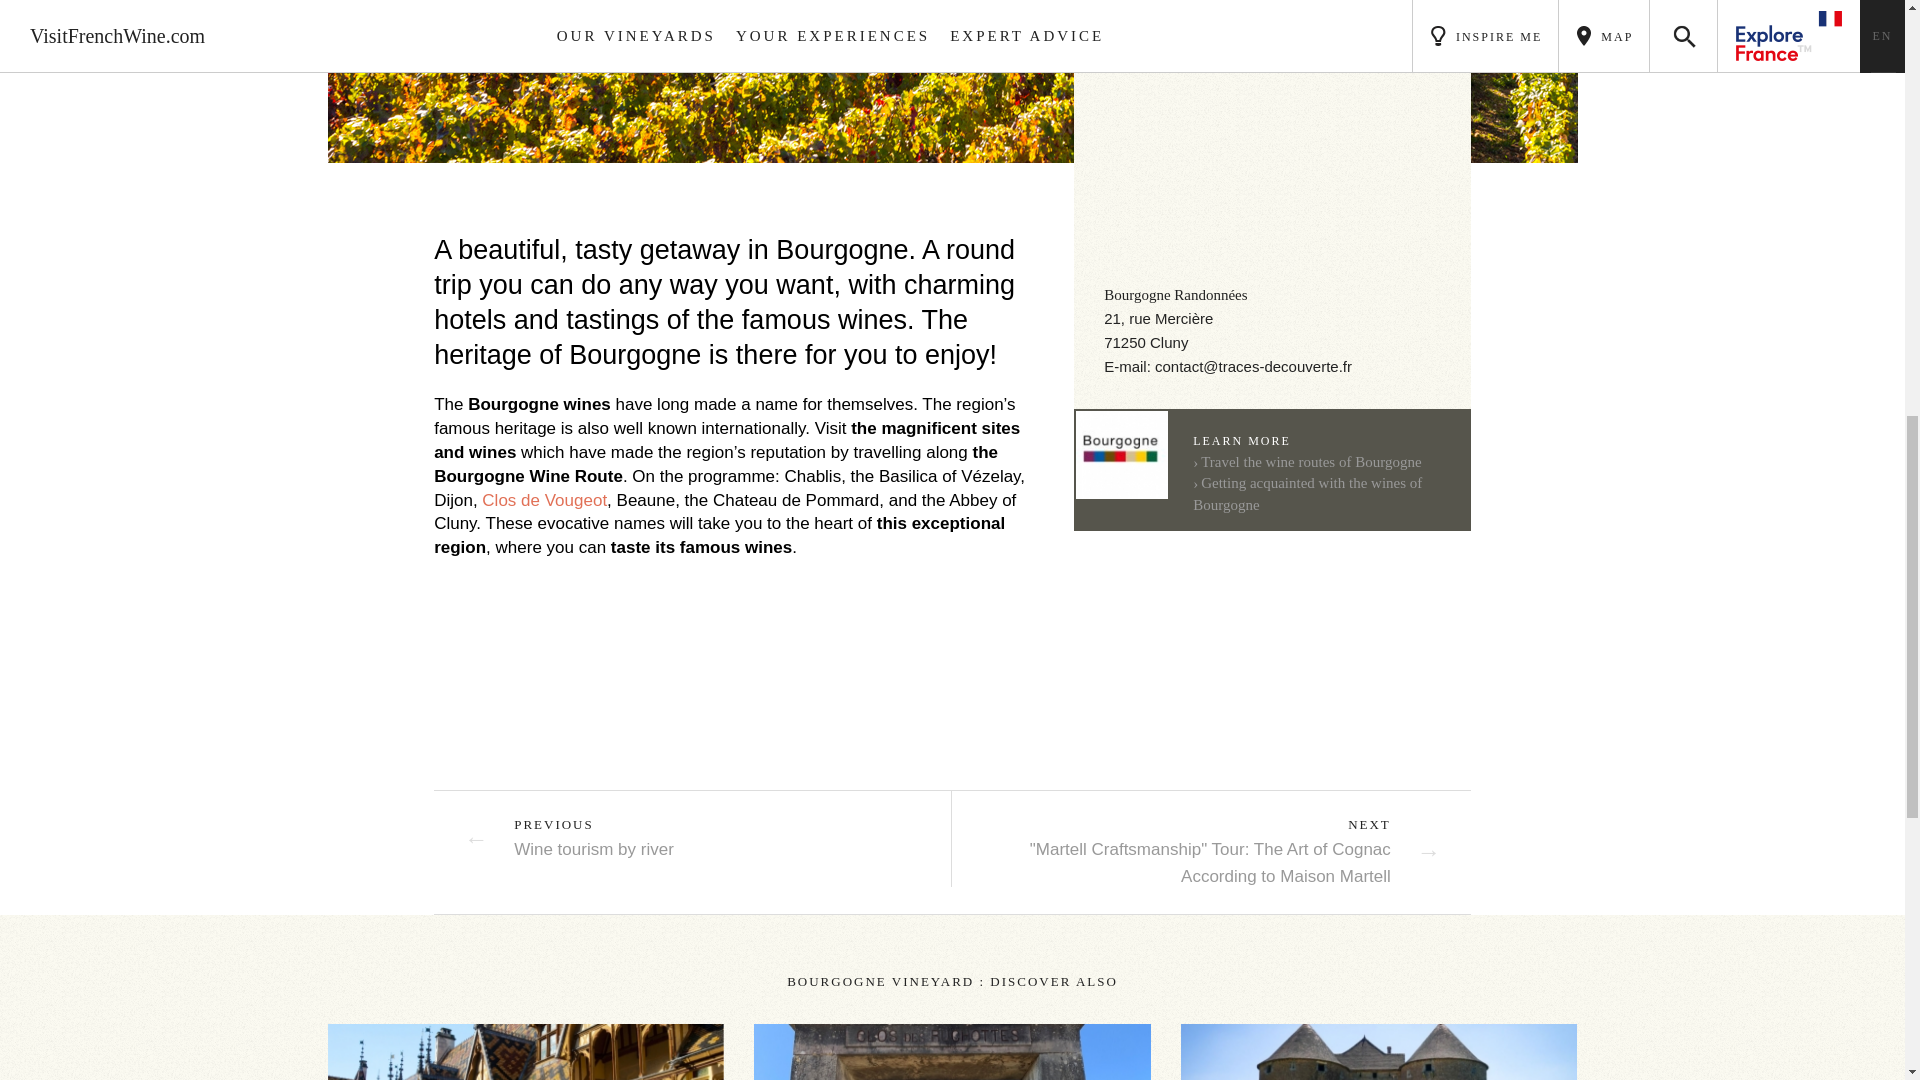  I want to click on Clos de Vougeot, so click(544, 500).